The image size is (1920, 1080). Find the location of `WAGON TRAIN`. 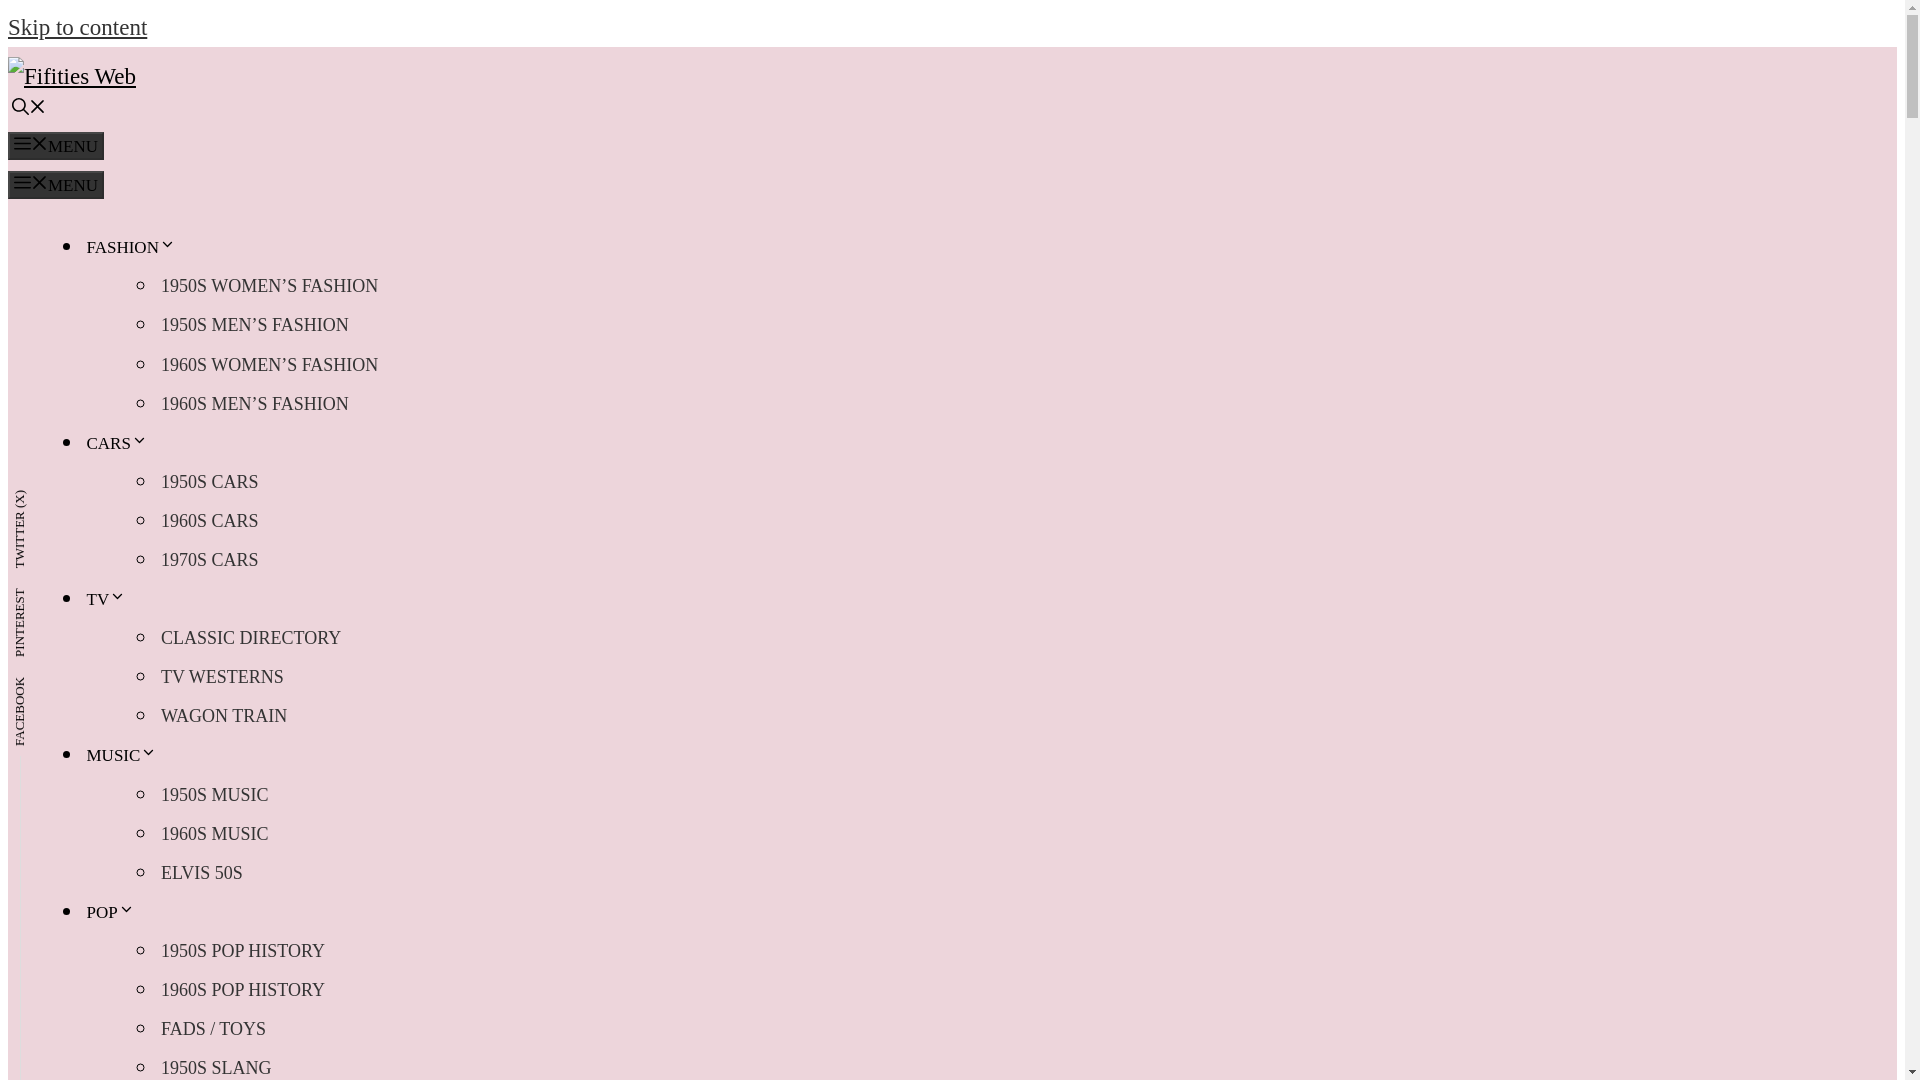

WAGON TRAIN is located at coordinates (224, 715).